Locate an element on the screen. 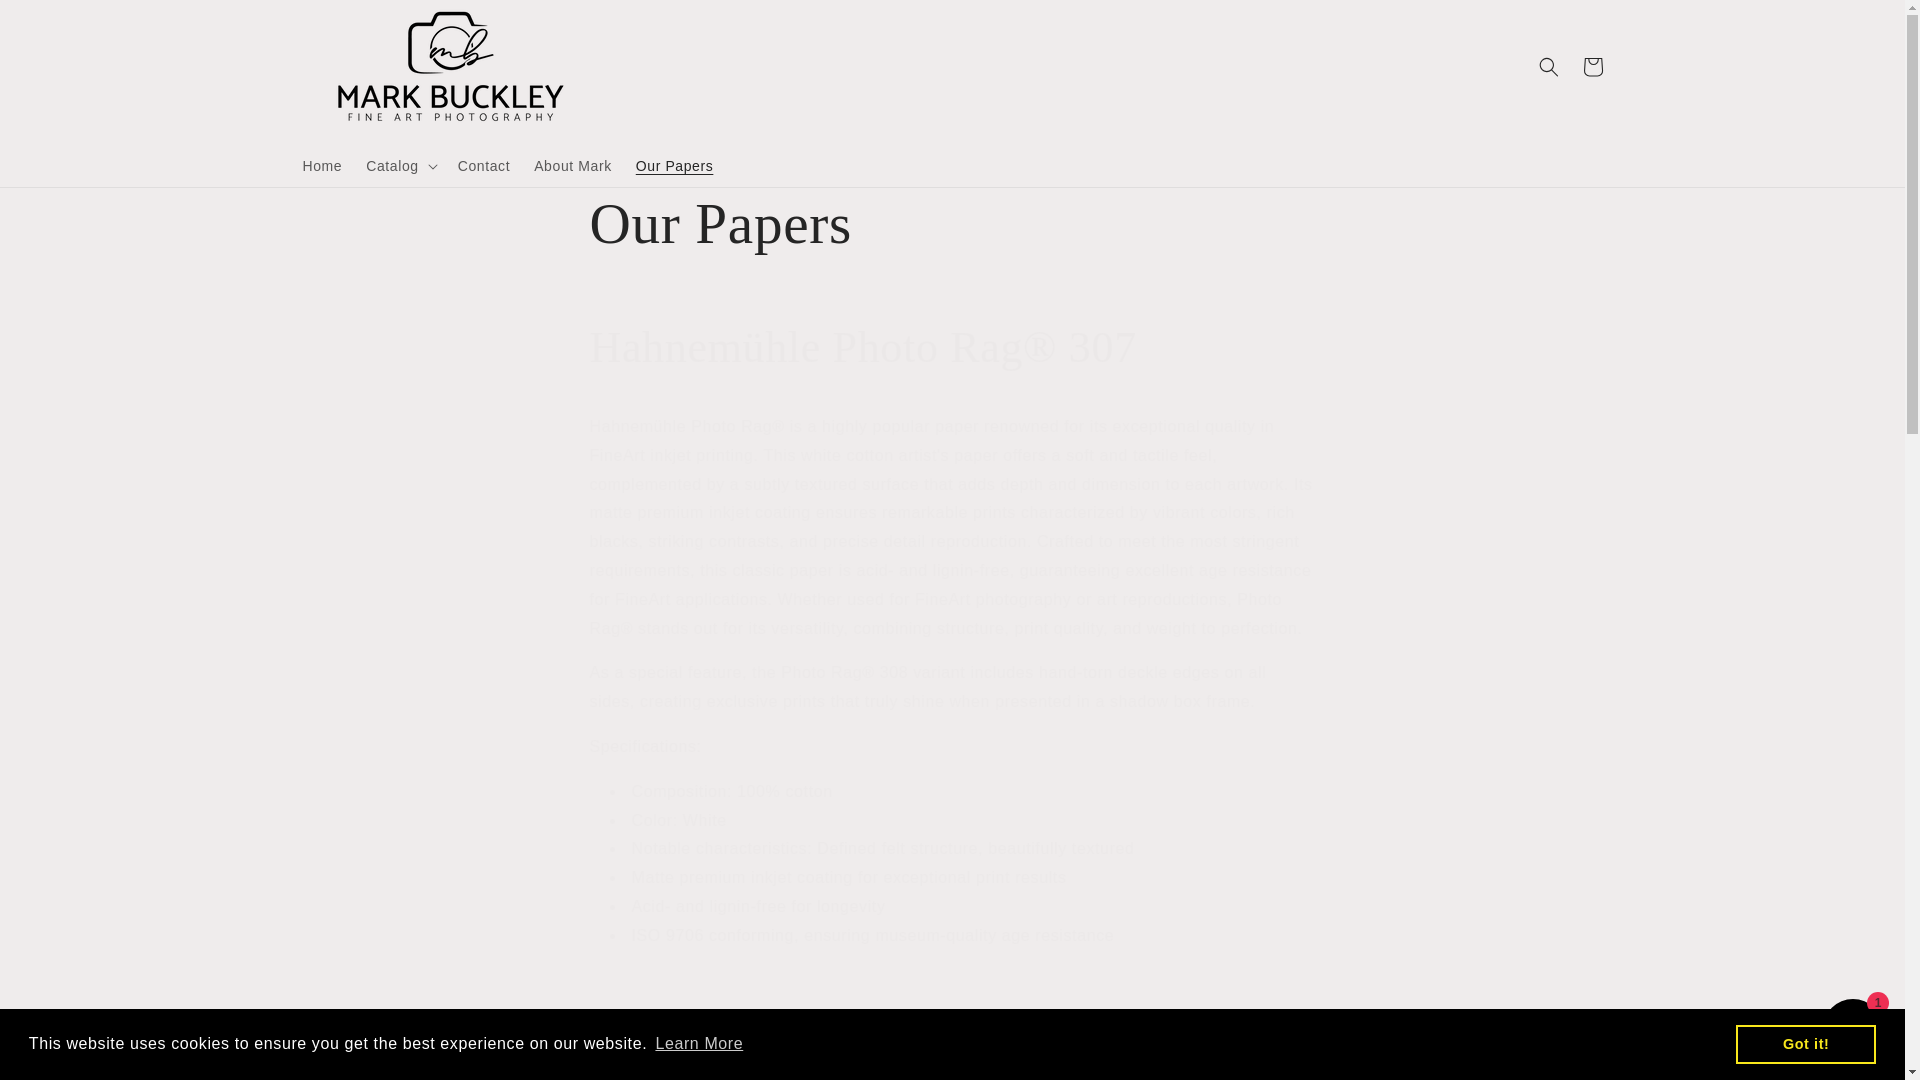 The width and height of the screenshot is (1920, 1080). Cart is located at coordinates (1592, 66).